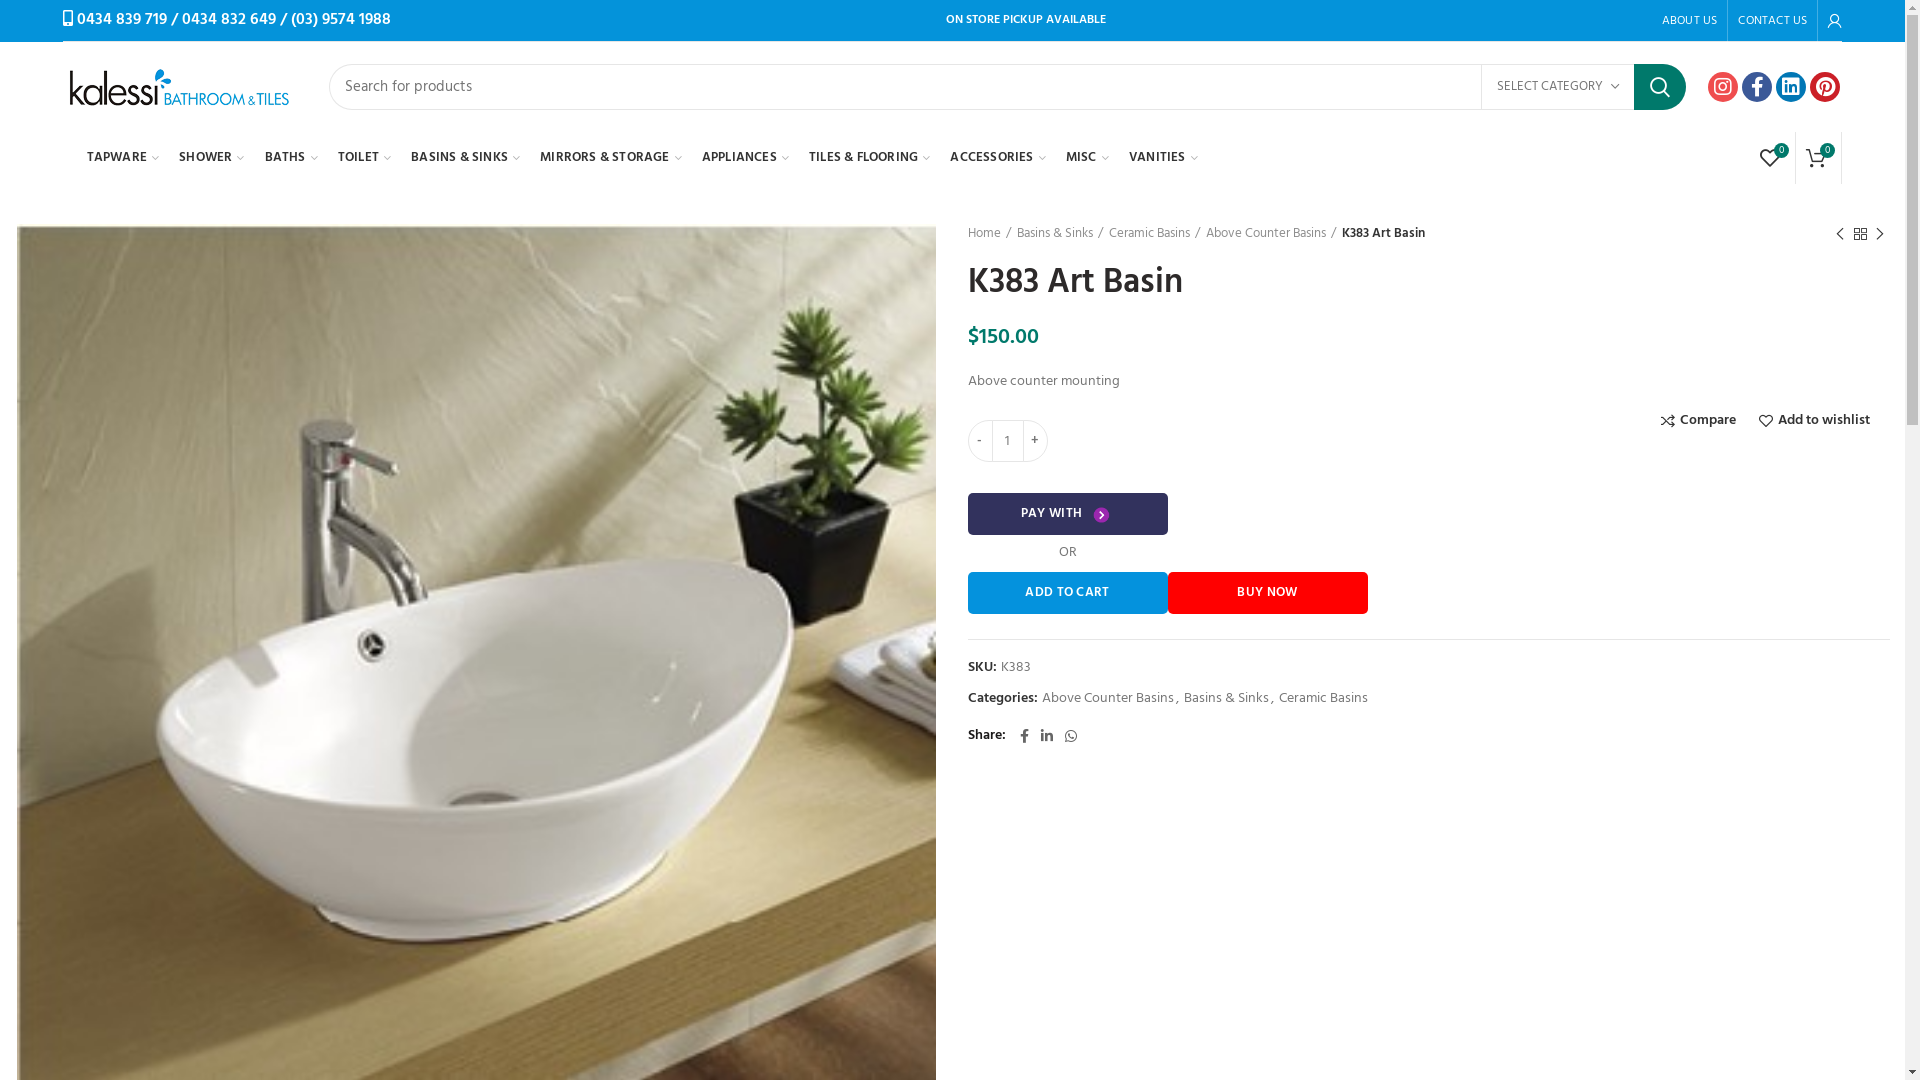  Describe the element at coordinates (1758, 87) in the screenshot. I see `facebook` at that location.